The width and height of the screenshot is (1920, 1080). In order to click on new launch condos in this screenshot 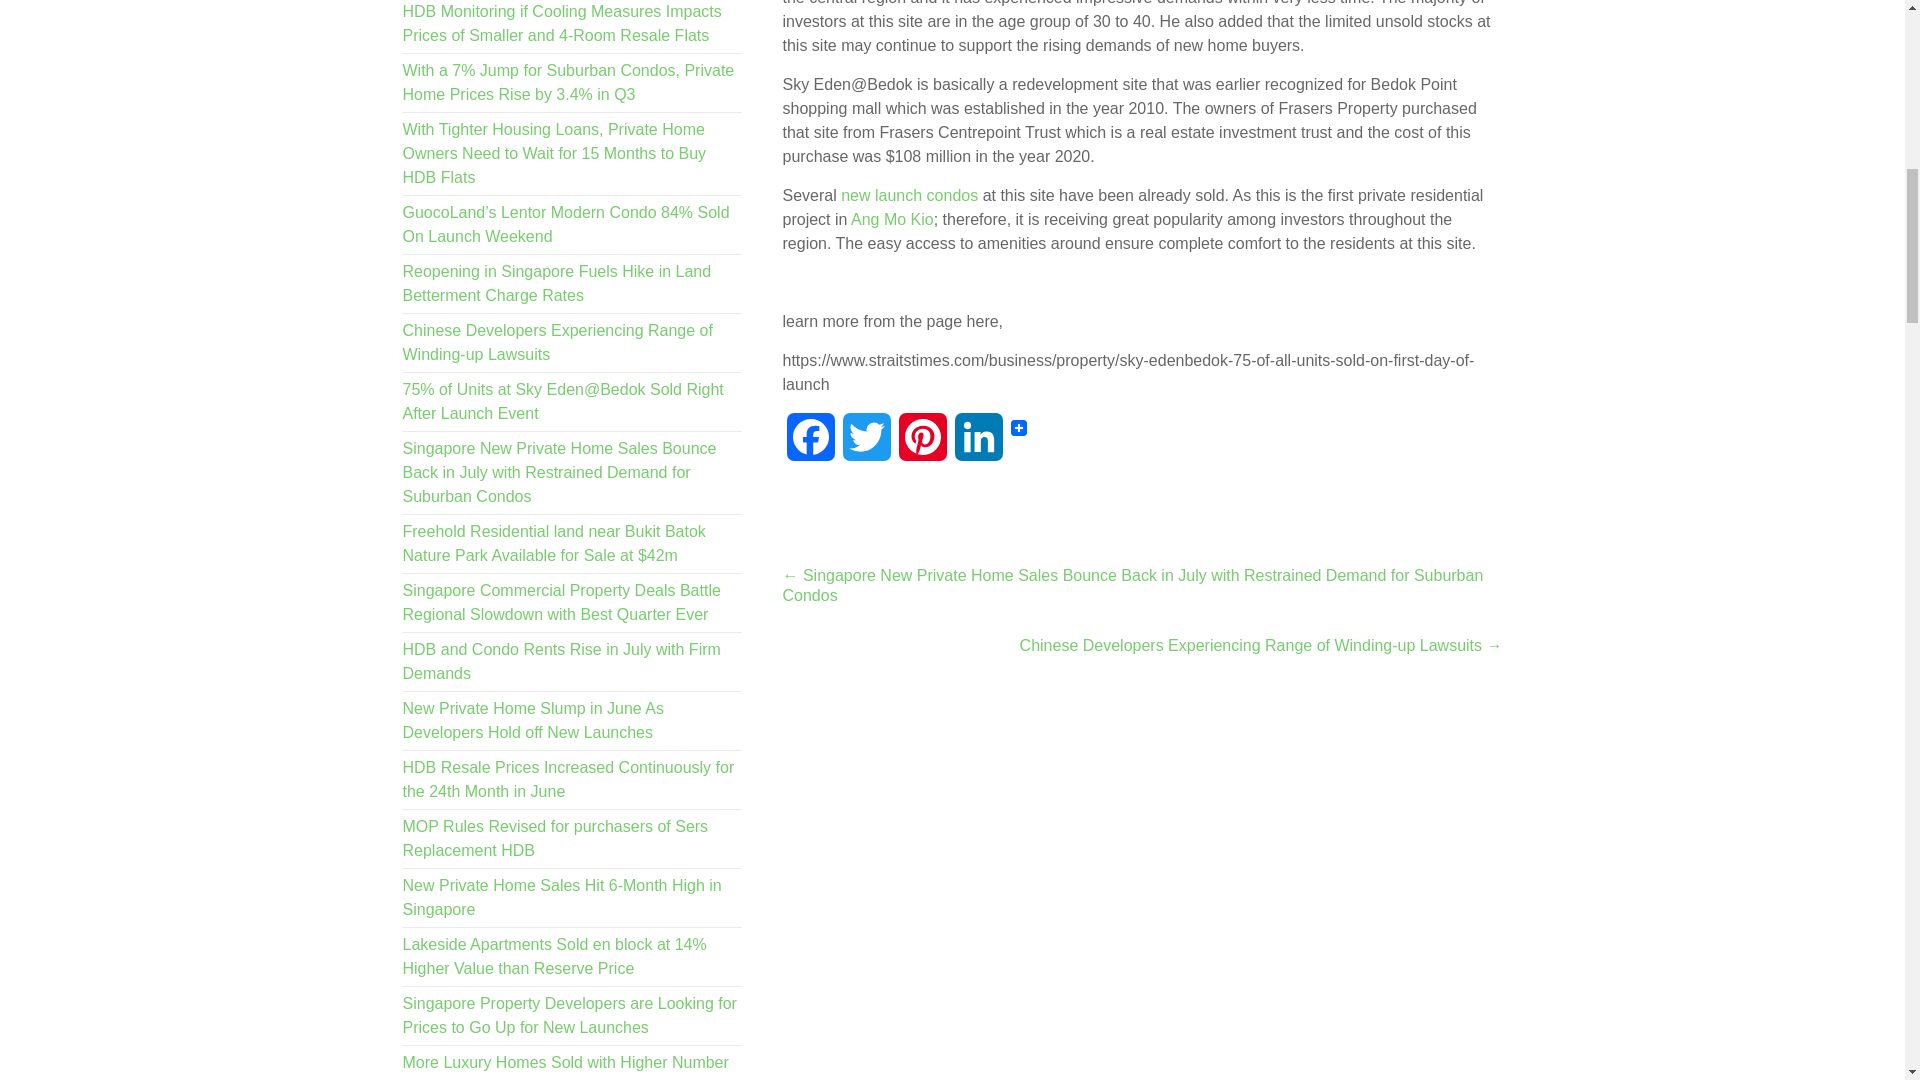, I will do `click(908, 195)`.